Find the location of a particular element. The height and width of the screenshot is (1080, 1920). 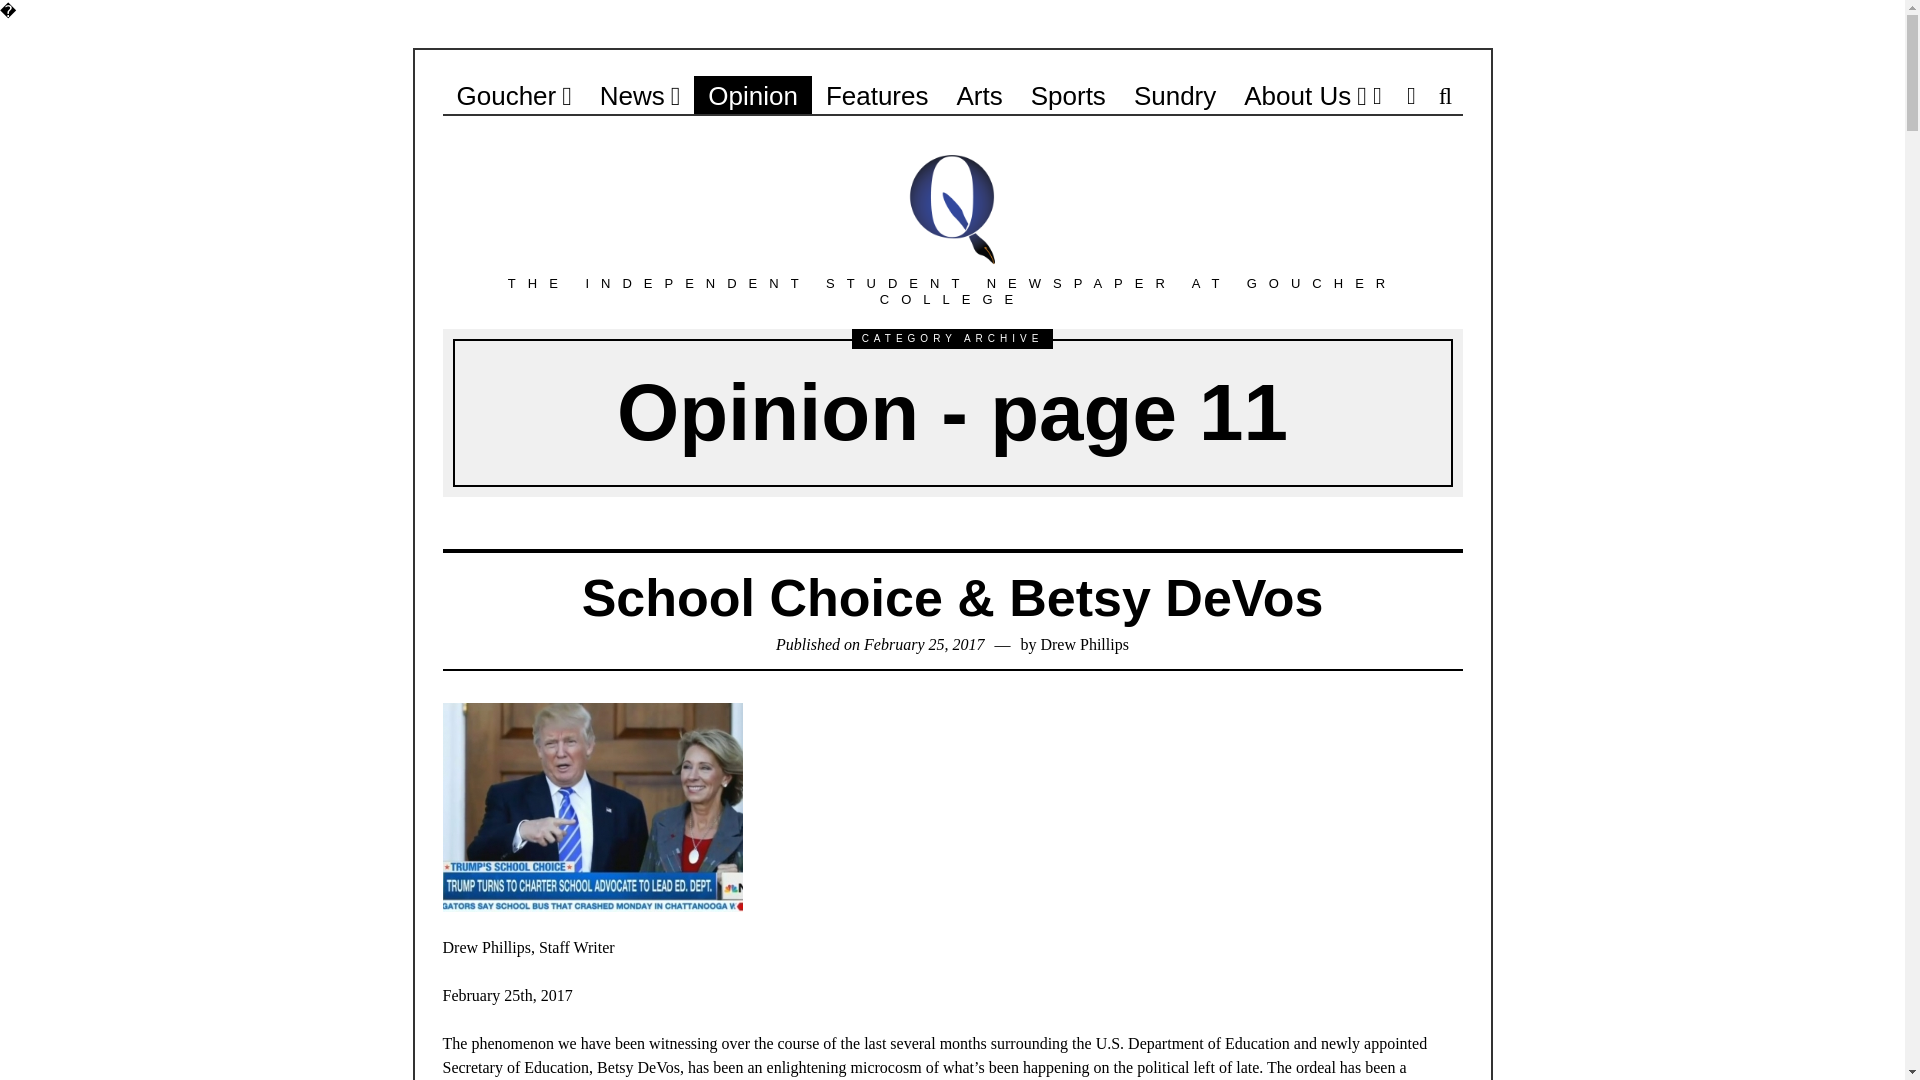

Sports is located at coordinates (1068, 95).